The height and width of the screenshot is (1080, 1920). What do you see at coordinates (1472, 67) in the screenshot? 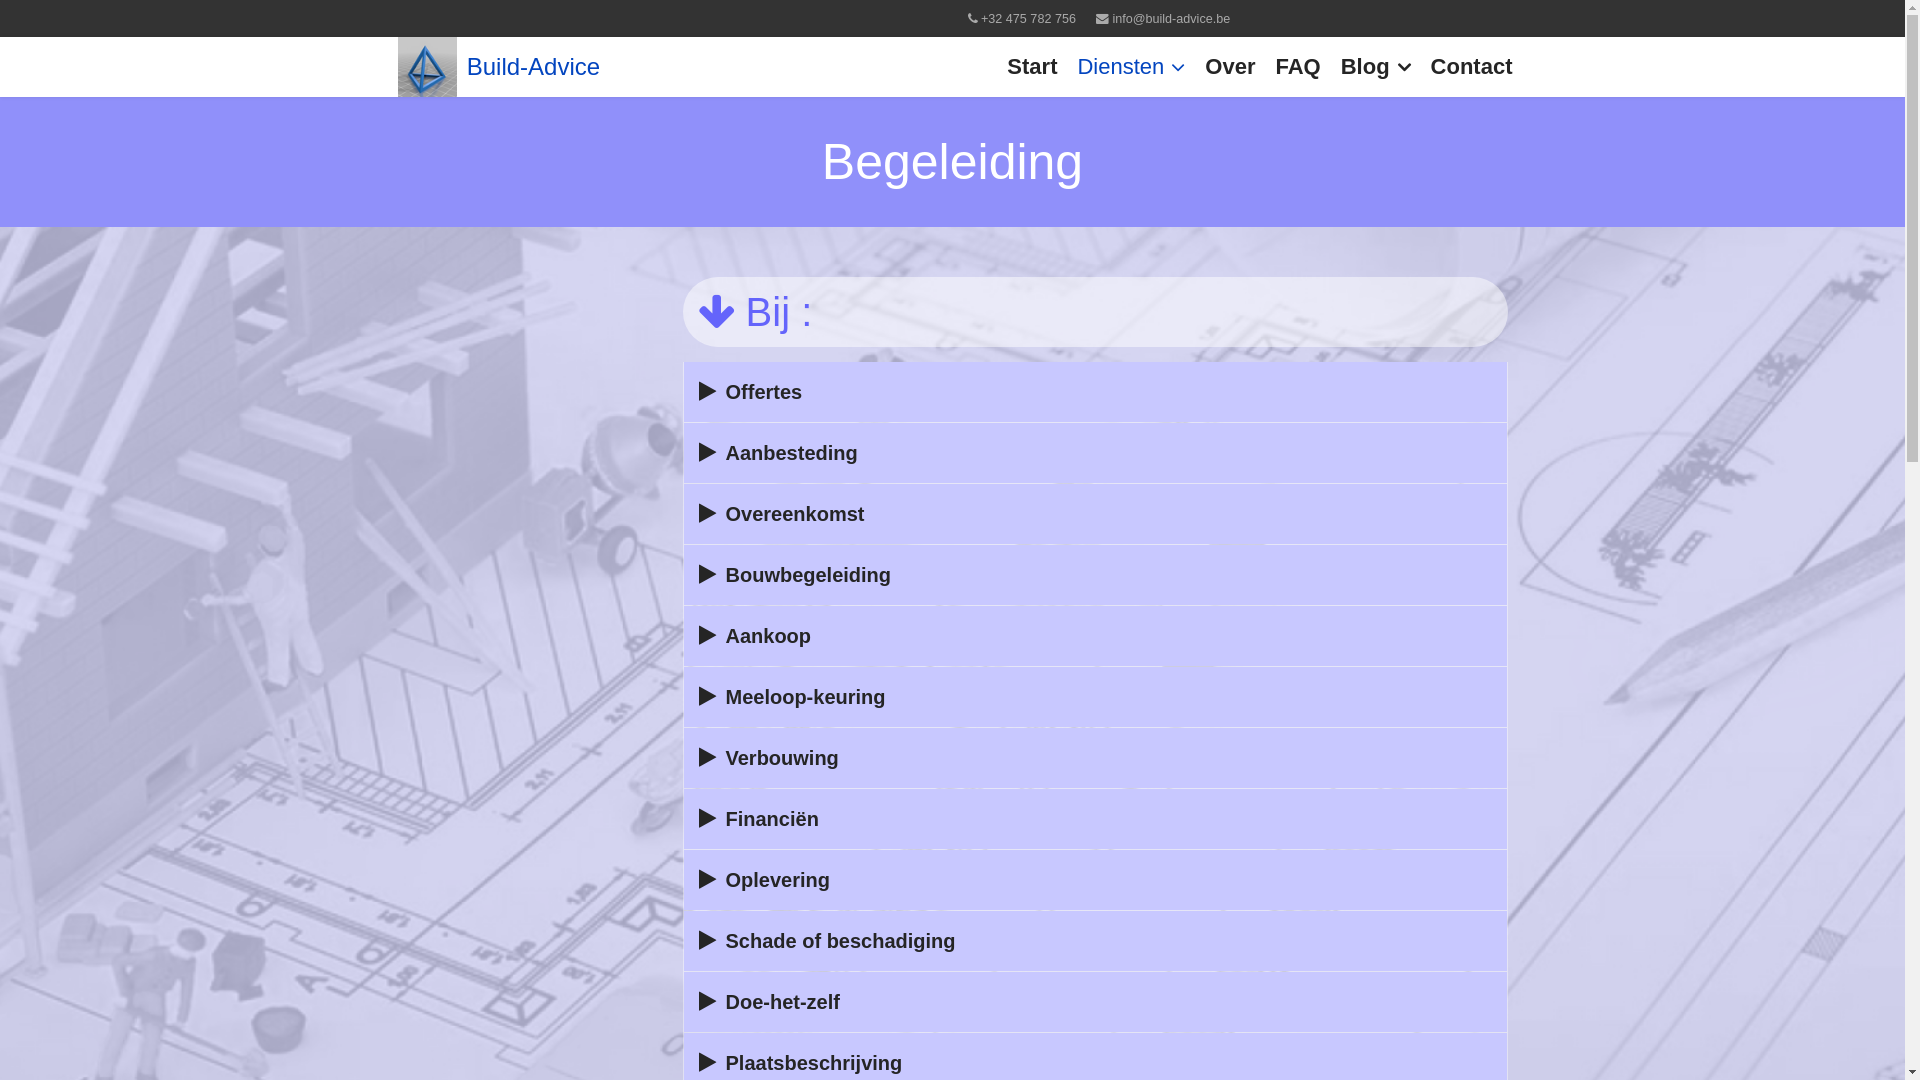
I see `Contact` at bounding box center [1472, 67].